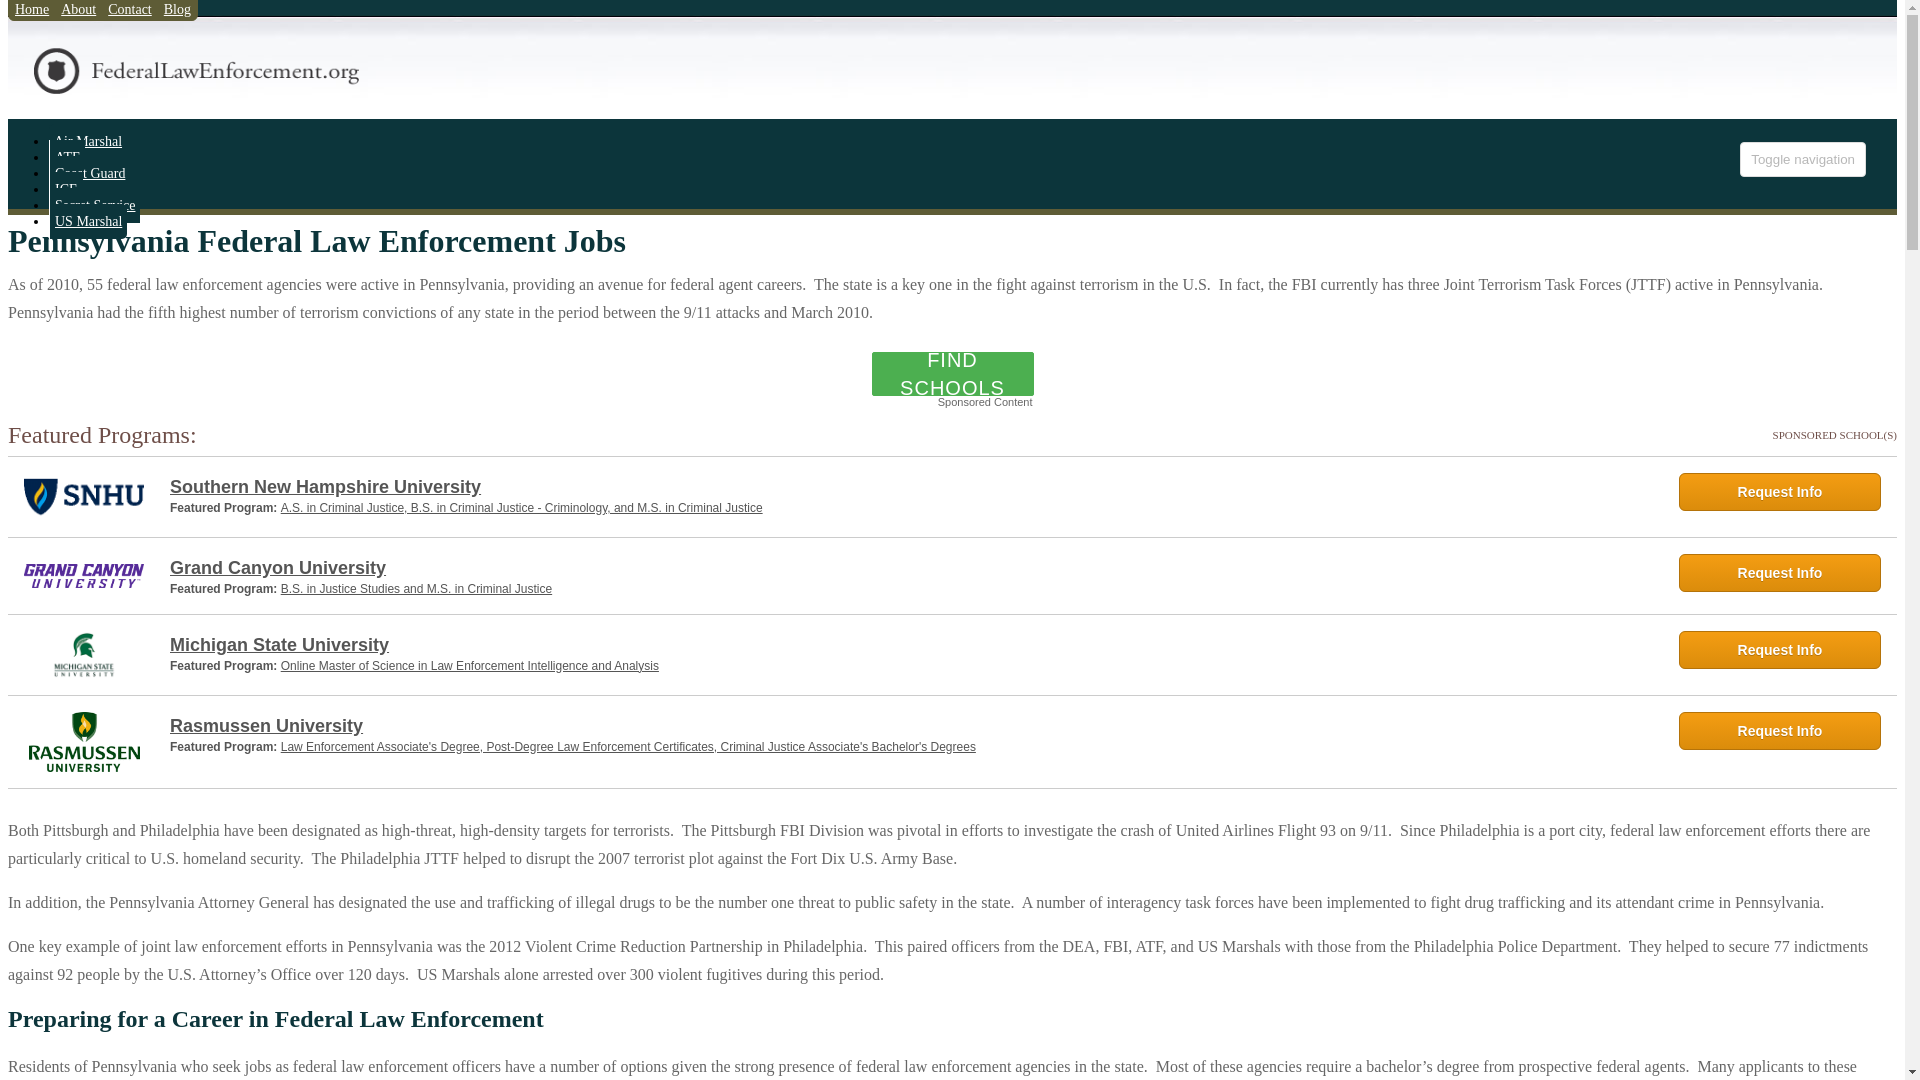 Image resolution: width=1920 pixels, height=1080 pixels. Describe the element at coordinates (1802, 159) in the screenshot. I see `Toggle navigation` at that location.